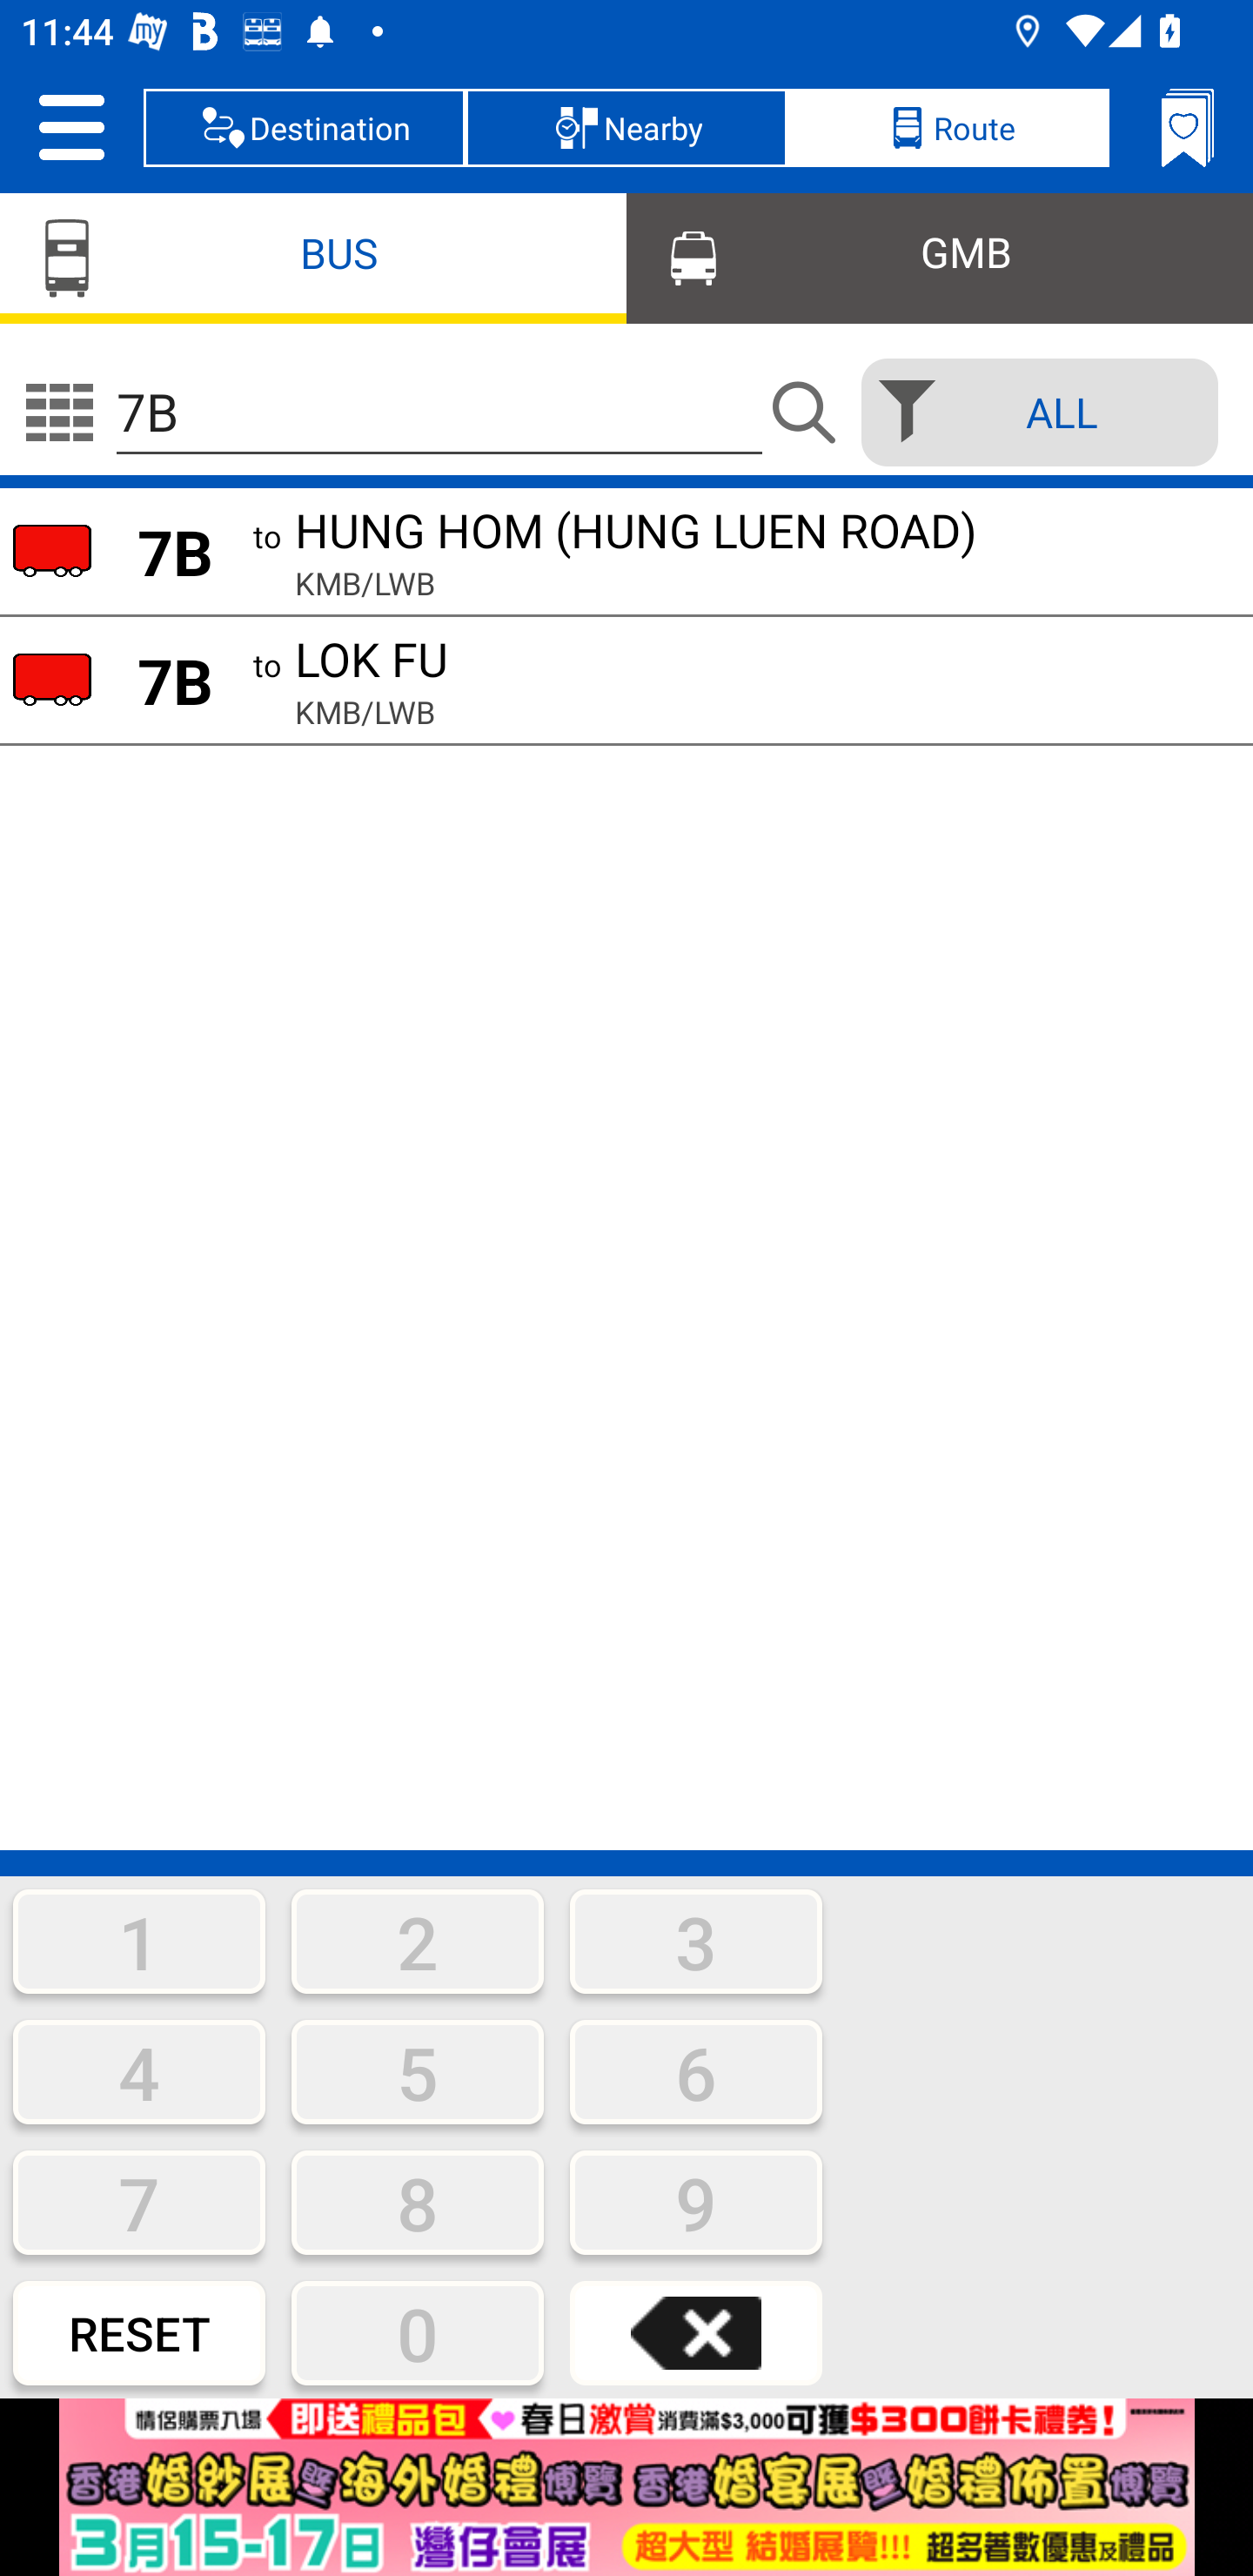  Describe the element at coordinates (59, 413) in the screenshot. I see `no` at that location.